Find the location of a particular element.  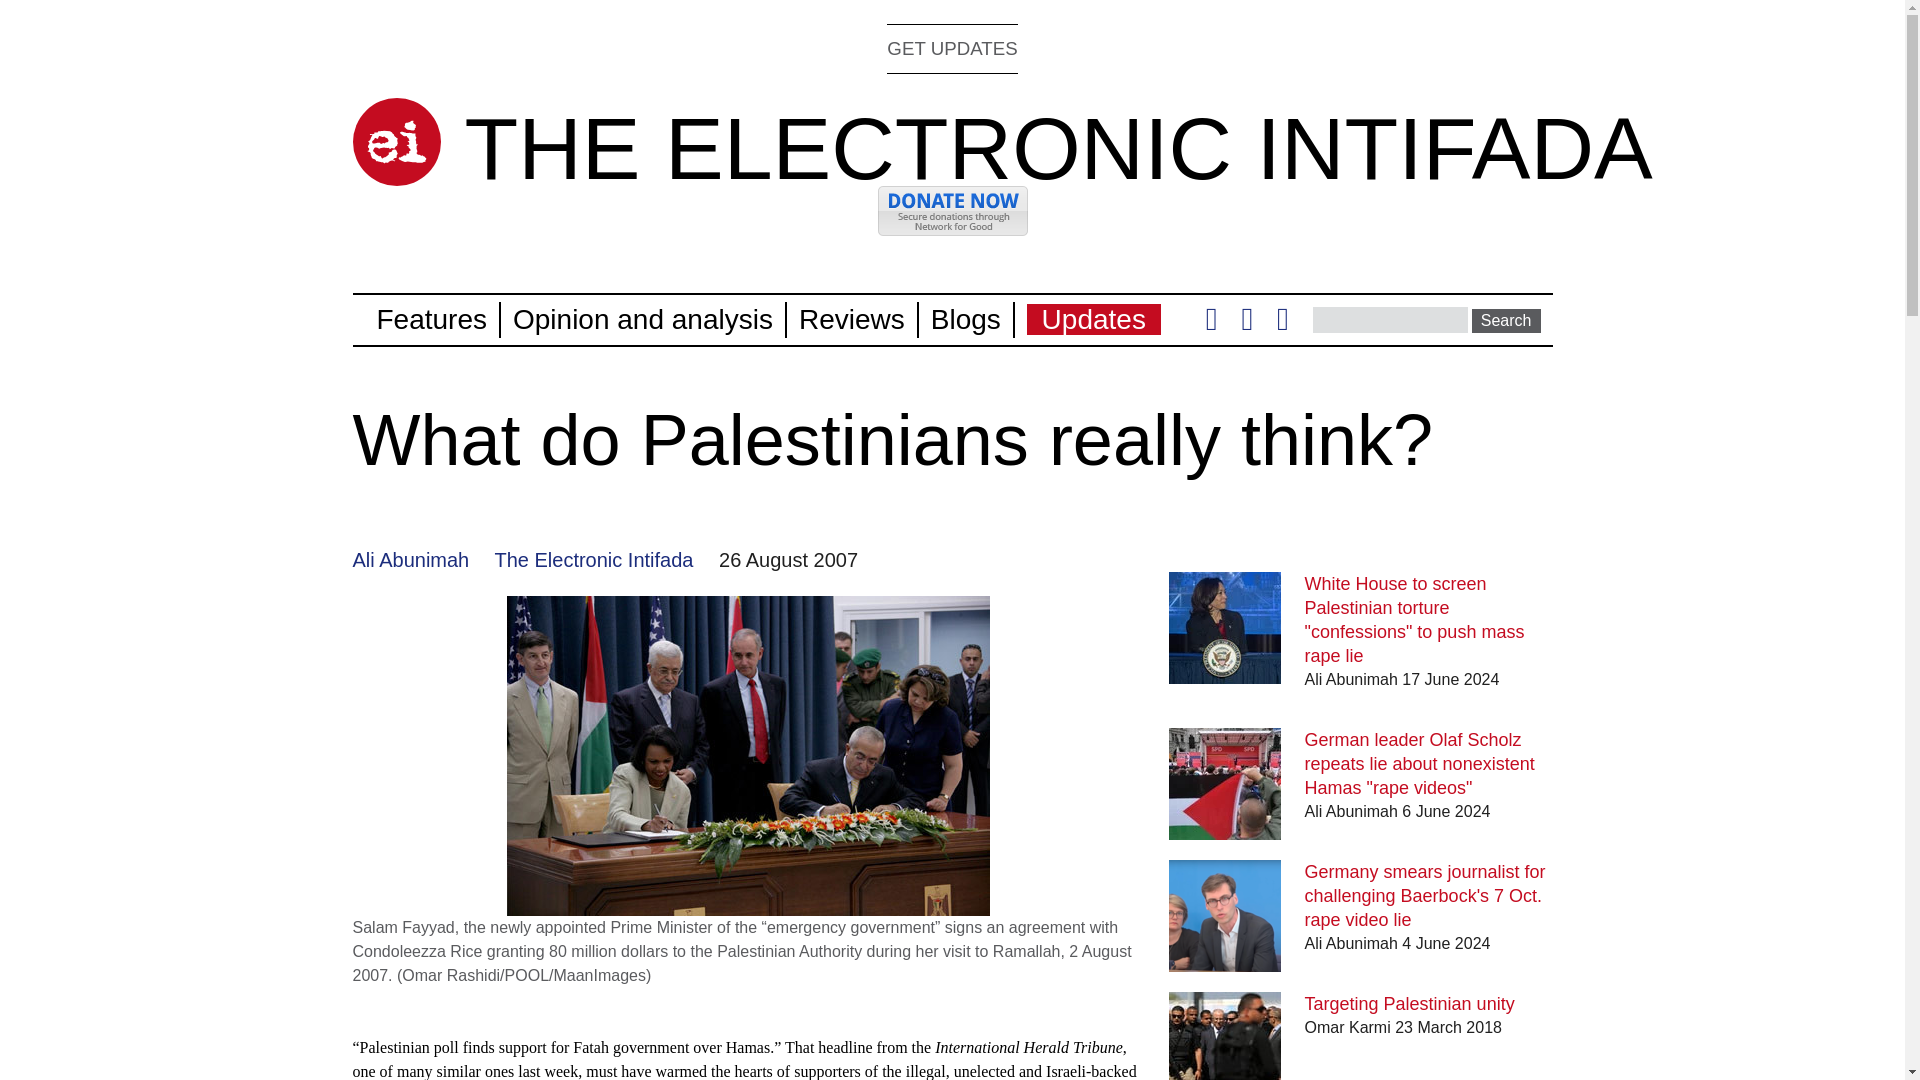

Home is located at coordinates (1058, 148).